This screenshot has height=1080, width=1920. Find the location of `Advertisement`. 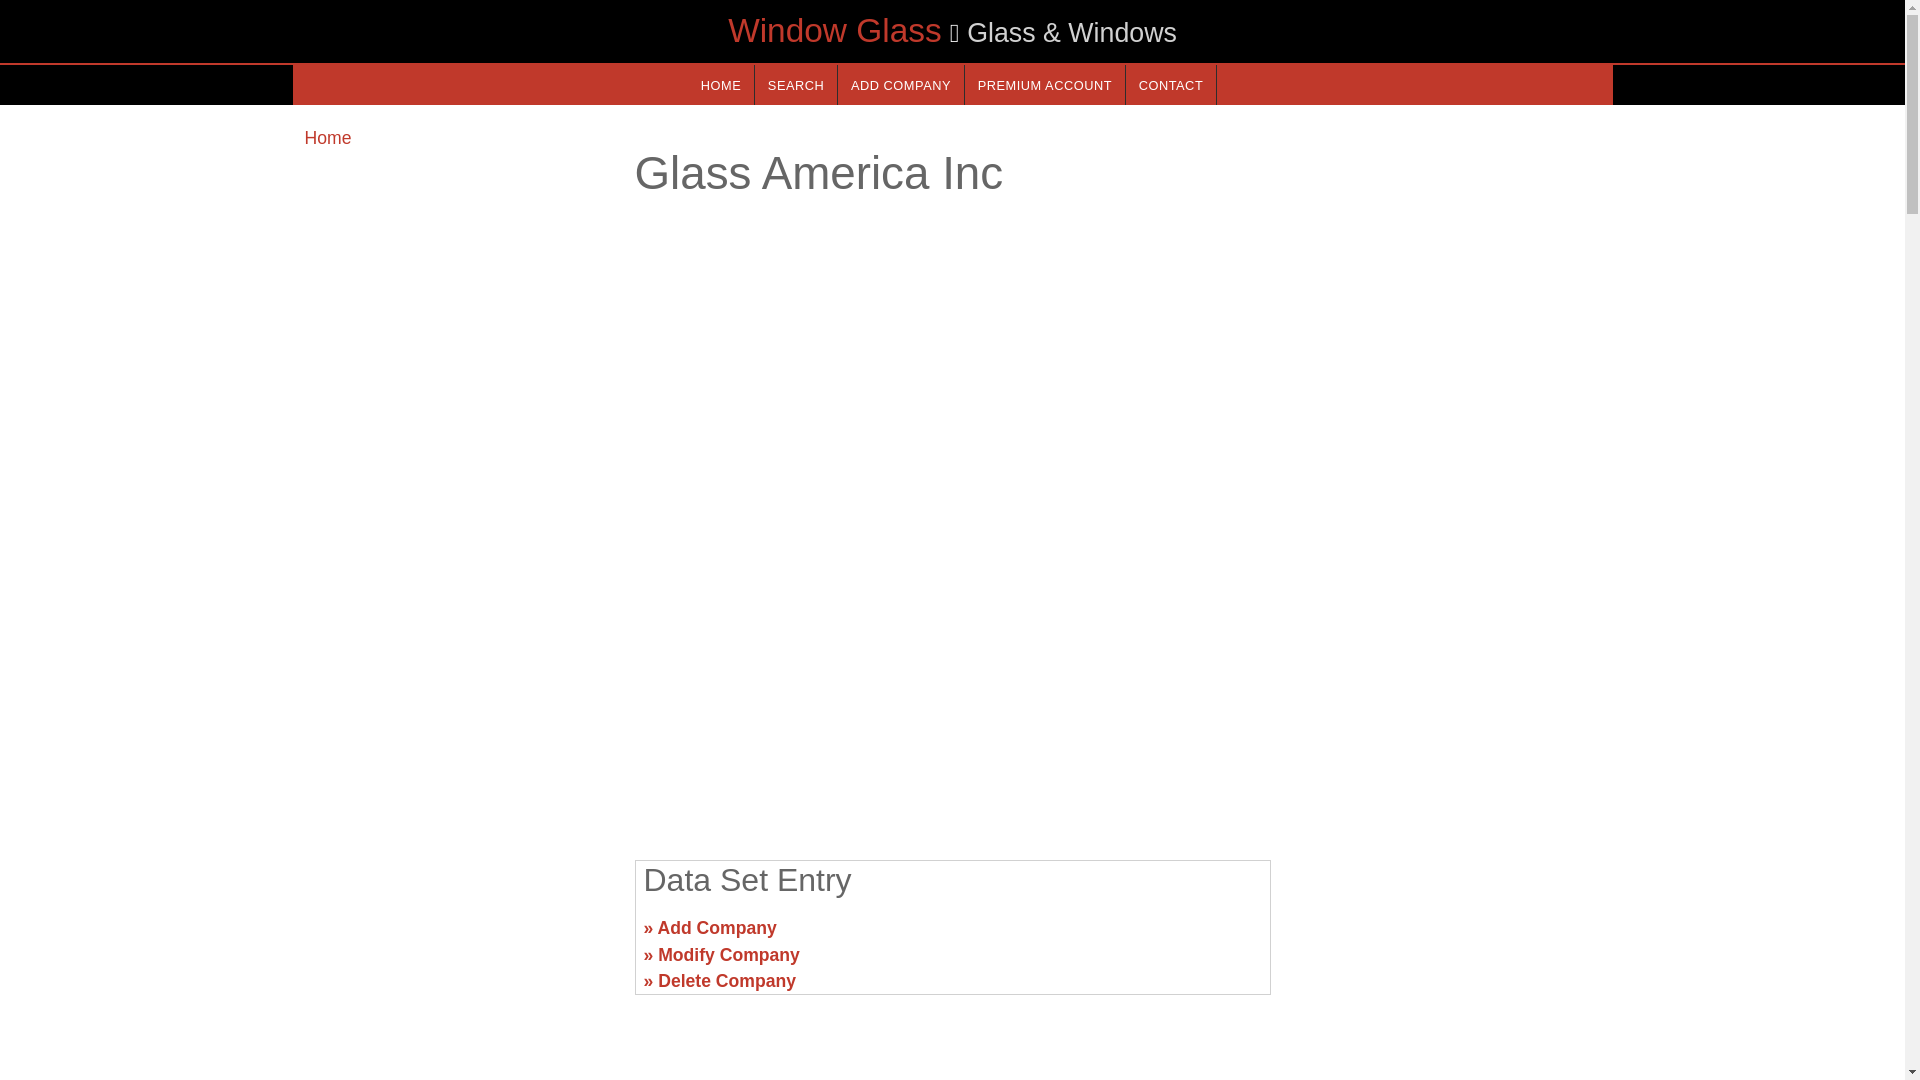

Advertisement is located at coordinates (456, 936).